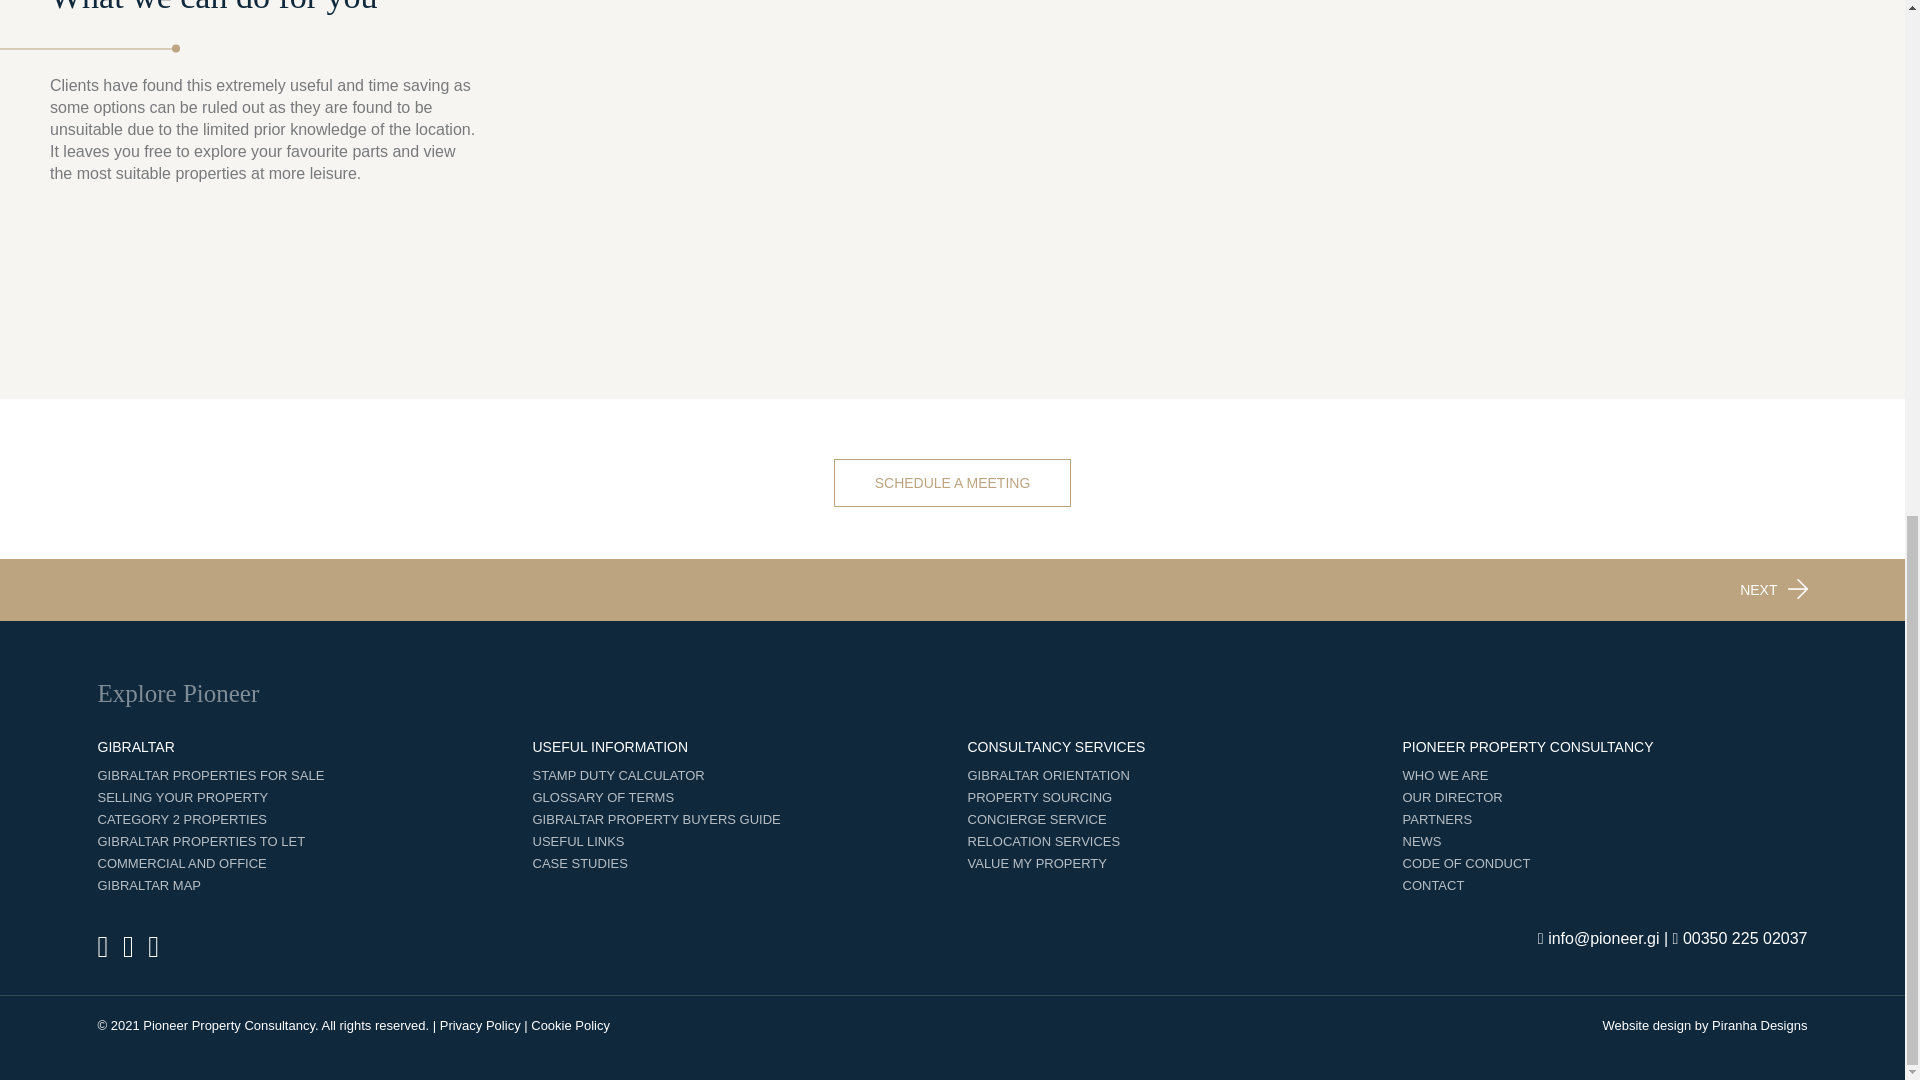 Image resolution: width=1920 pixels, height=1080 pixels. What do you see at coordinates (609, 746) in the screenshot?
I see `Useful Information` at bounding box center [609, 746].